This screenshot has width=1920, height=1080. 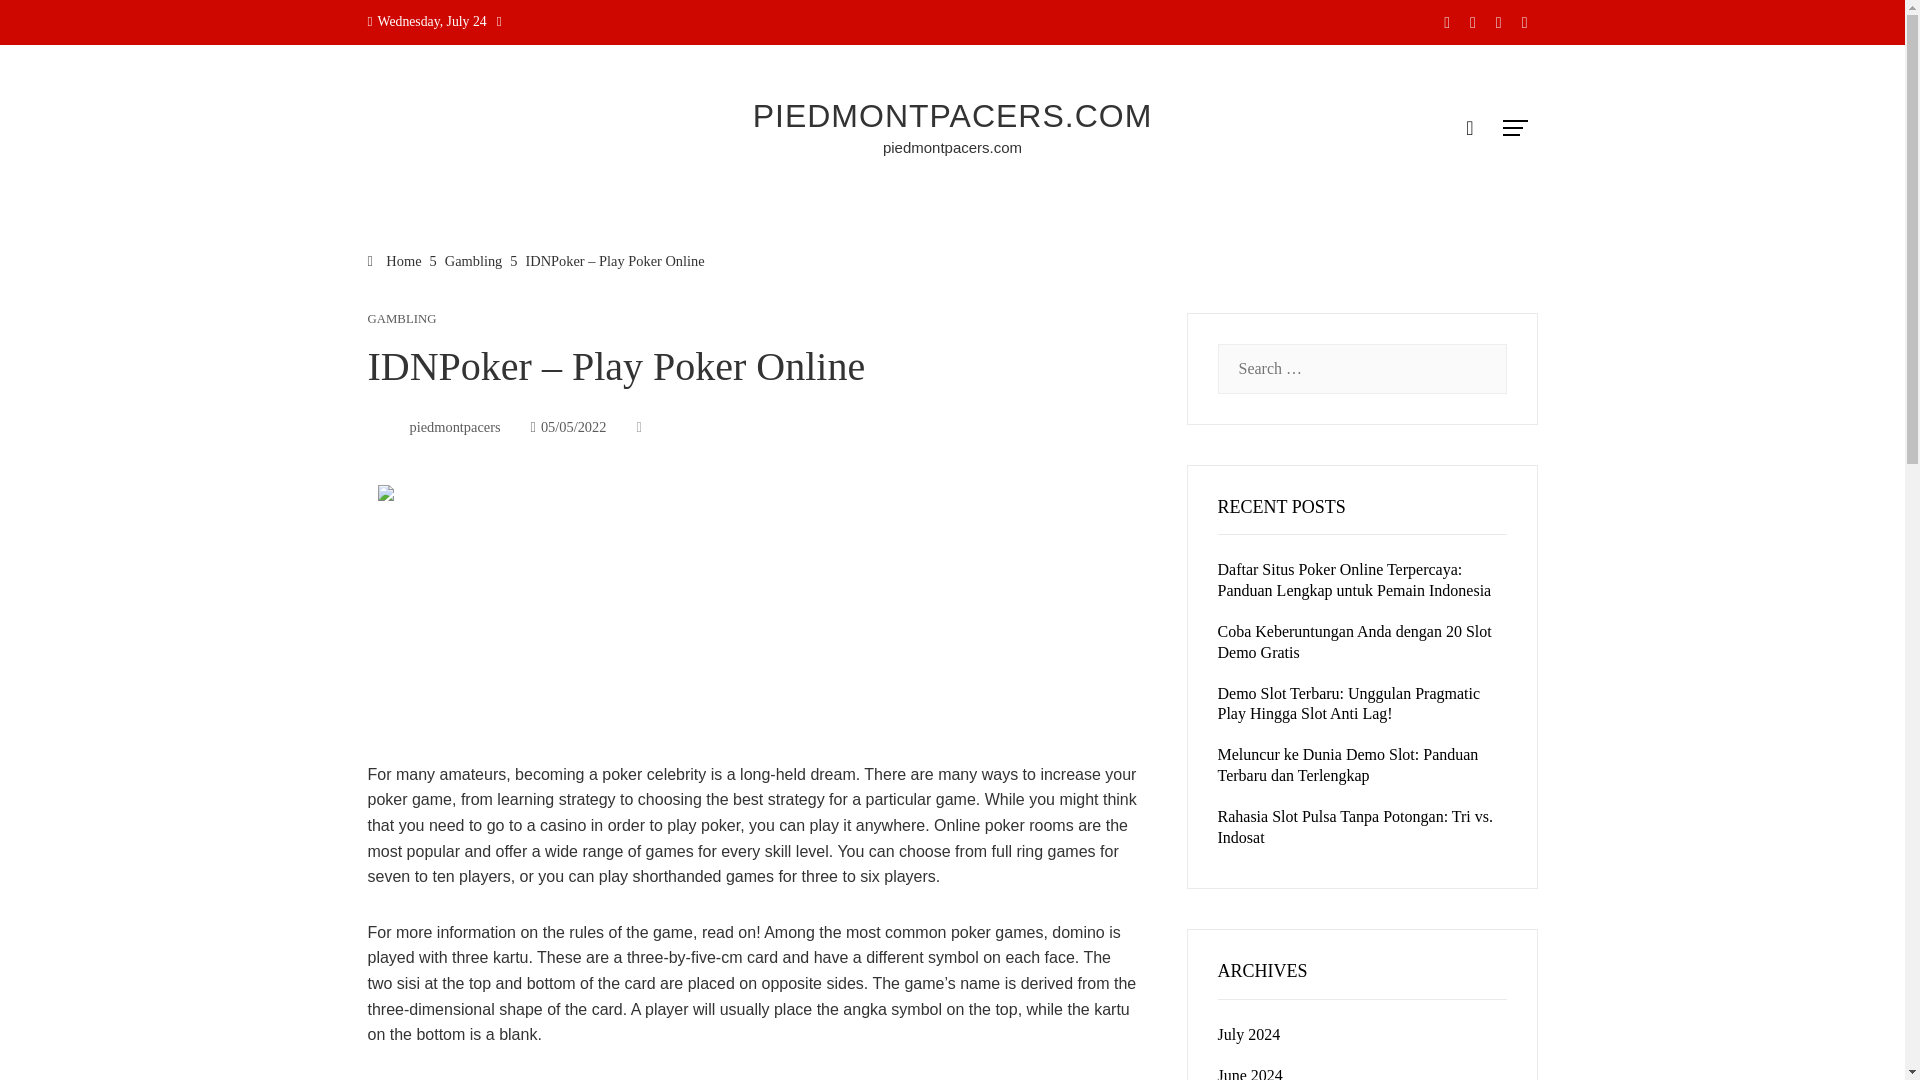 What do you see at coordinates (1248, 1034) in the screenshot?
I see `July 2024` at bounding box center [1248, 1034].